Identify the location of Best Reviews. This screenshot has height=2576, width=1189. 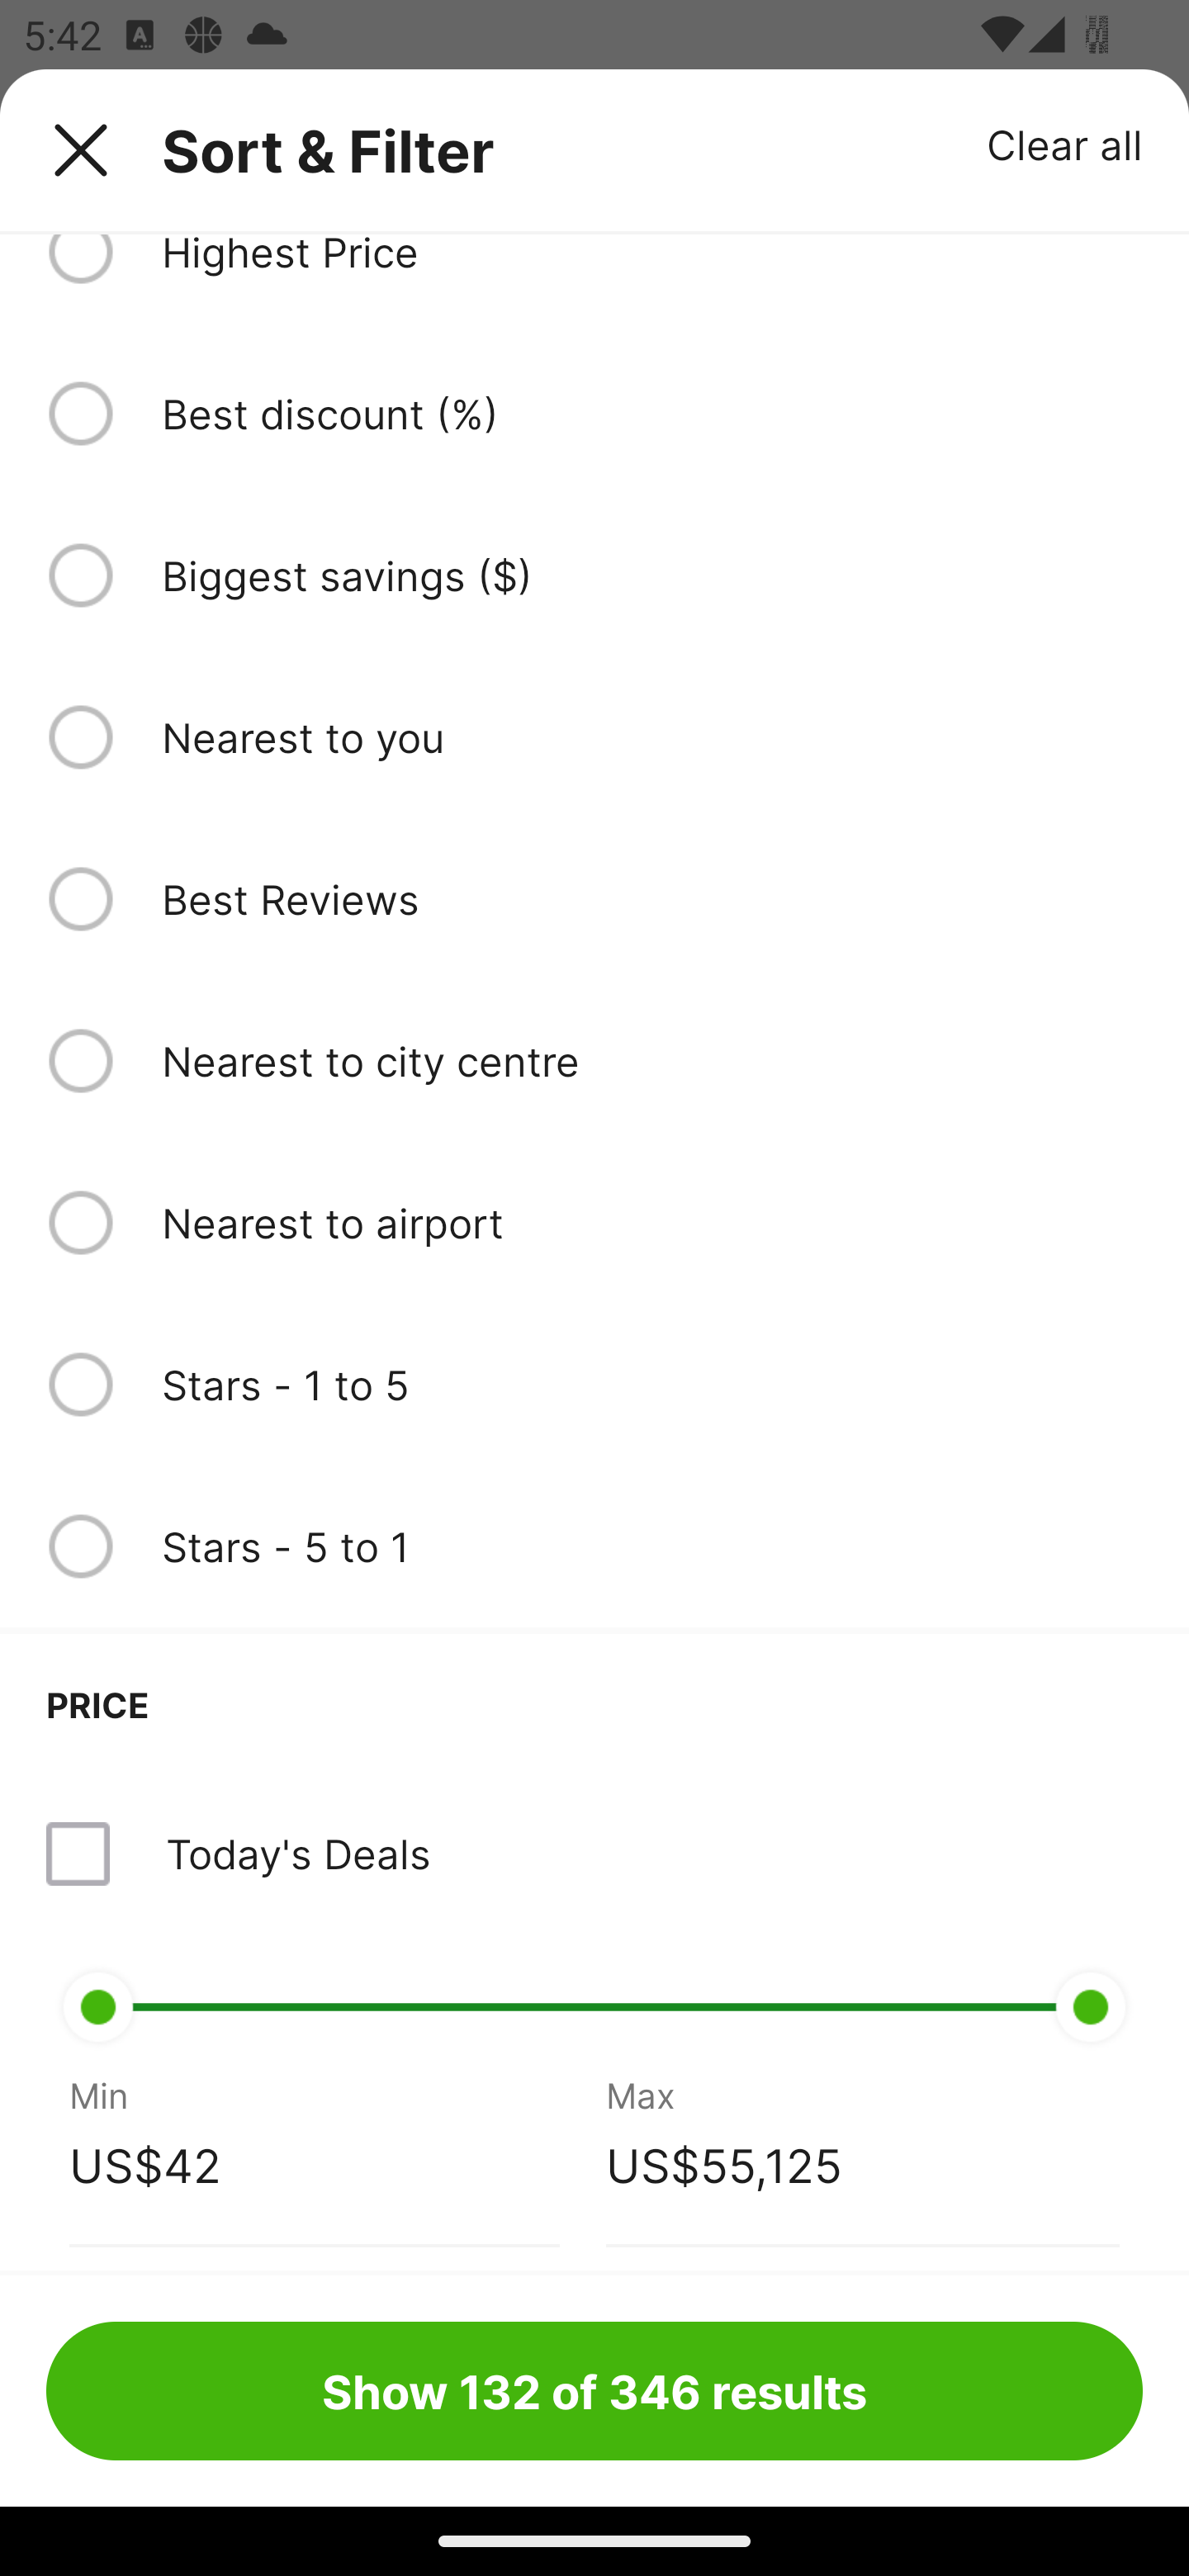
(651, 898).